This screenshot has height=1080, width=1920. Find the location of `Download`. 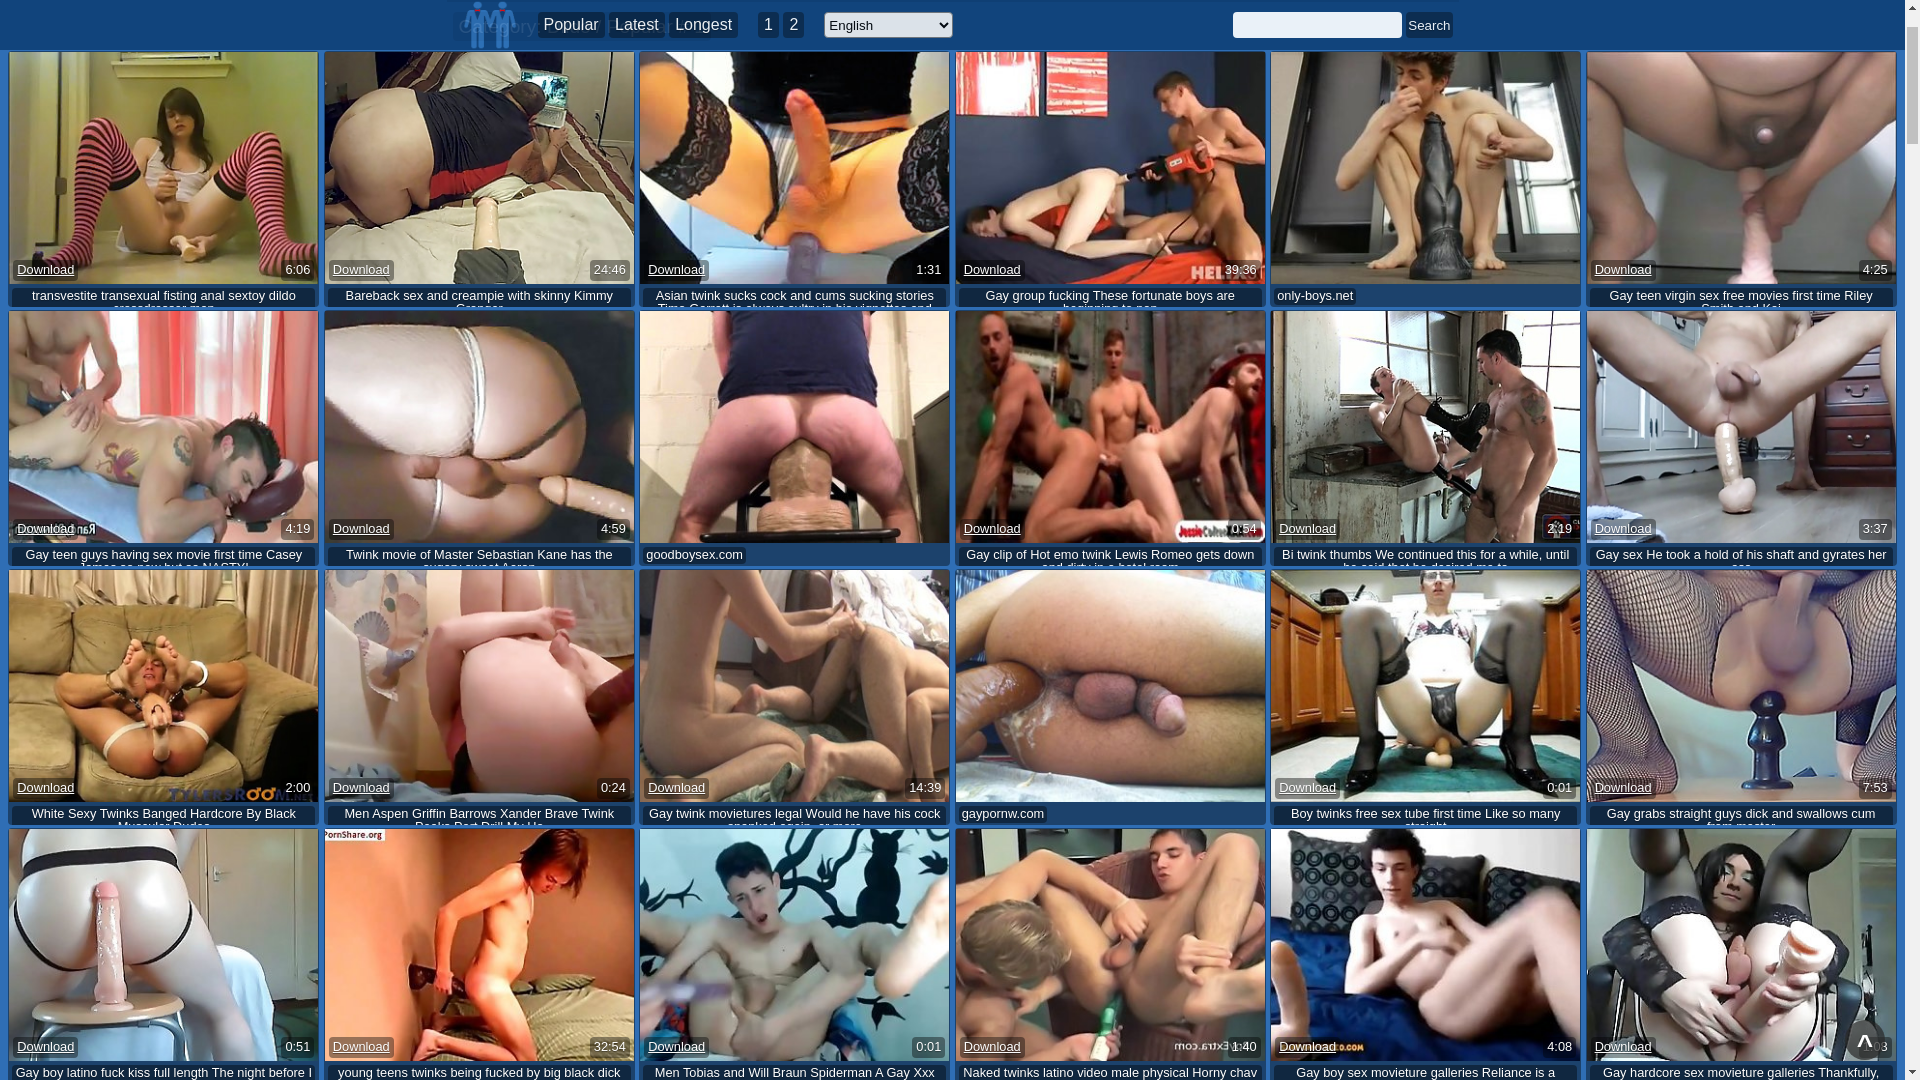

Download is located at coordinates (992, 390).